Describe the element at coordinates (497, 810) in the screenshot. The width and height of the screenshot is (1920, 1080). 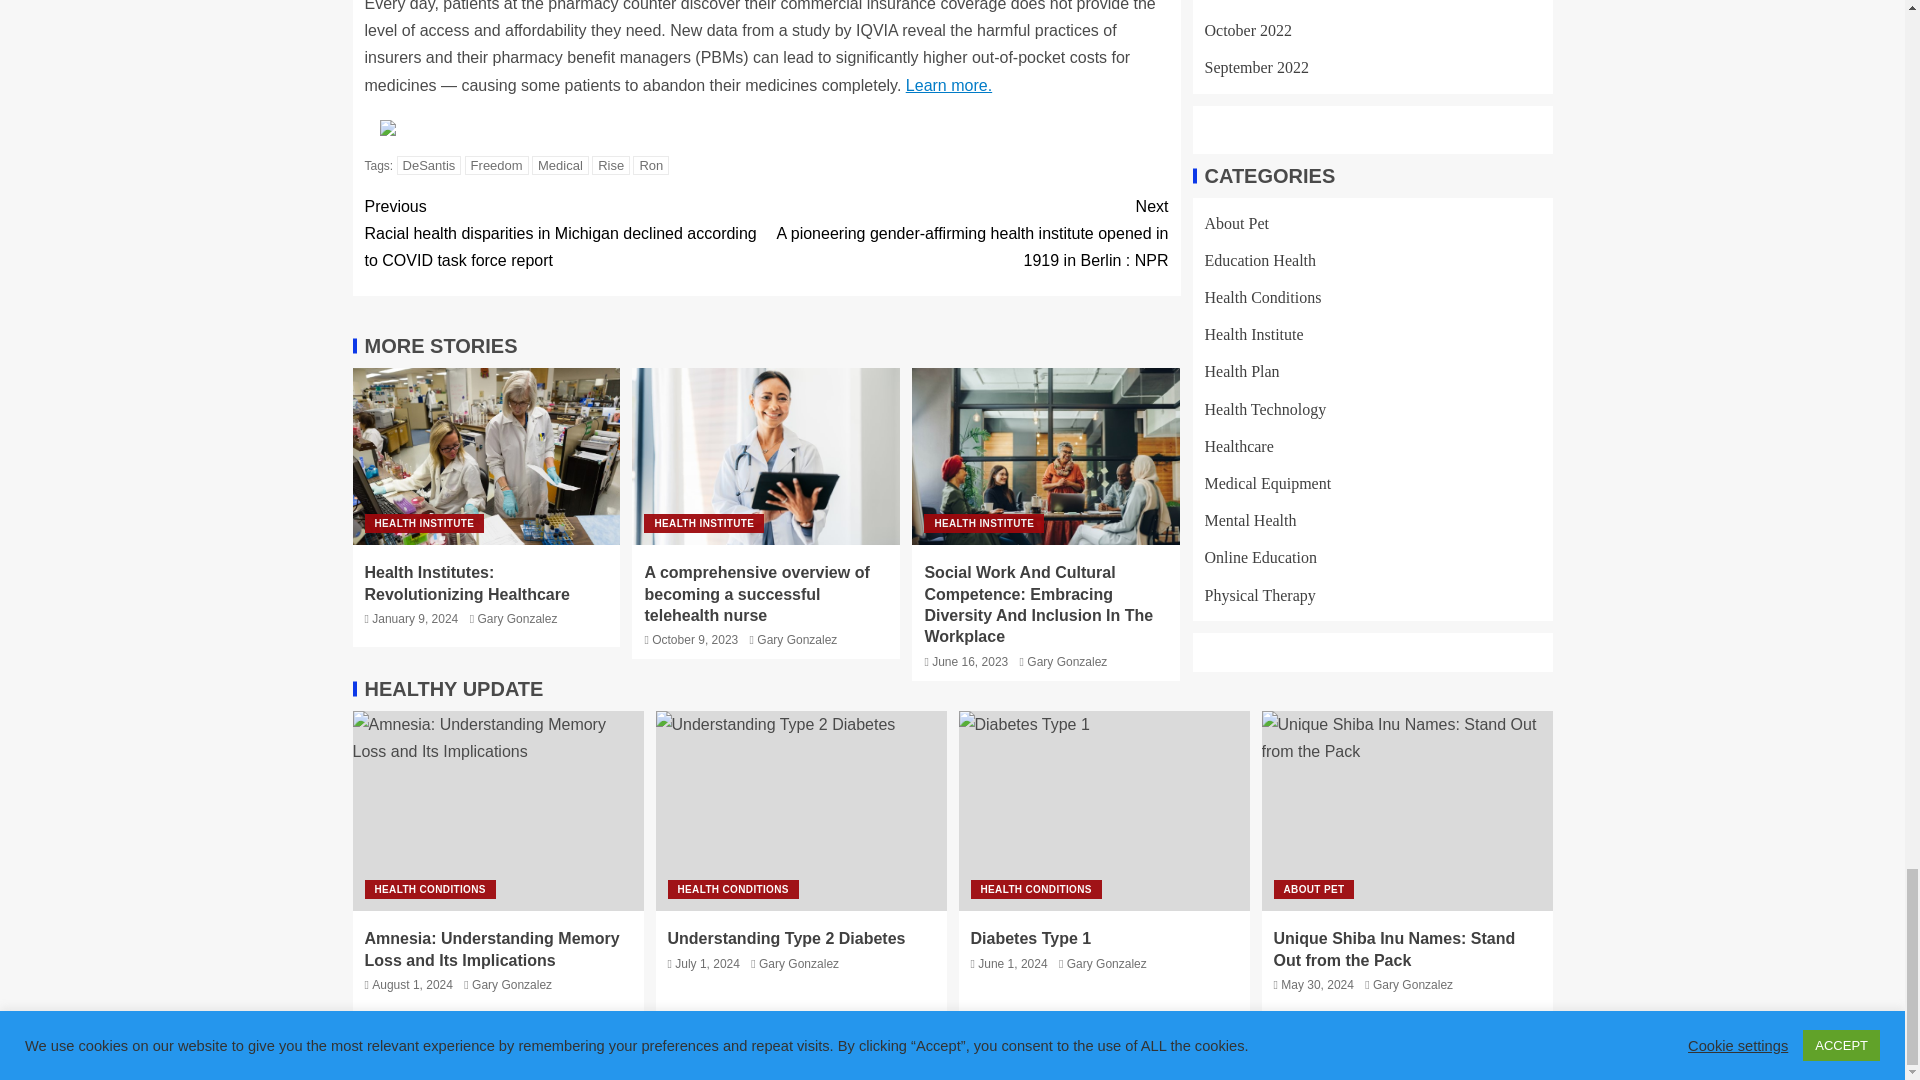
I see `Amnesia: Understanding Memory Loss and Its Implications` at that location.